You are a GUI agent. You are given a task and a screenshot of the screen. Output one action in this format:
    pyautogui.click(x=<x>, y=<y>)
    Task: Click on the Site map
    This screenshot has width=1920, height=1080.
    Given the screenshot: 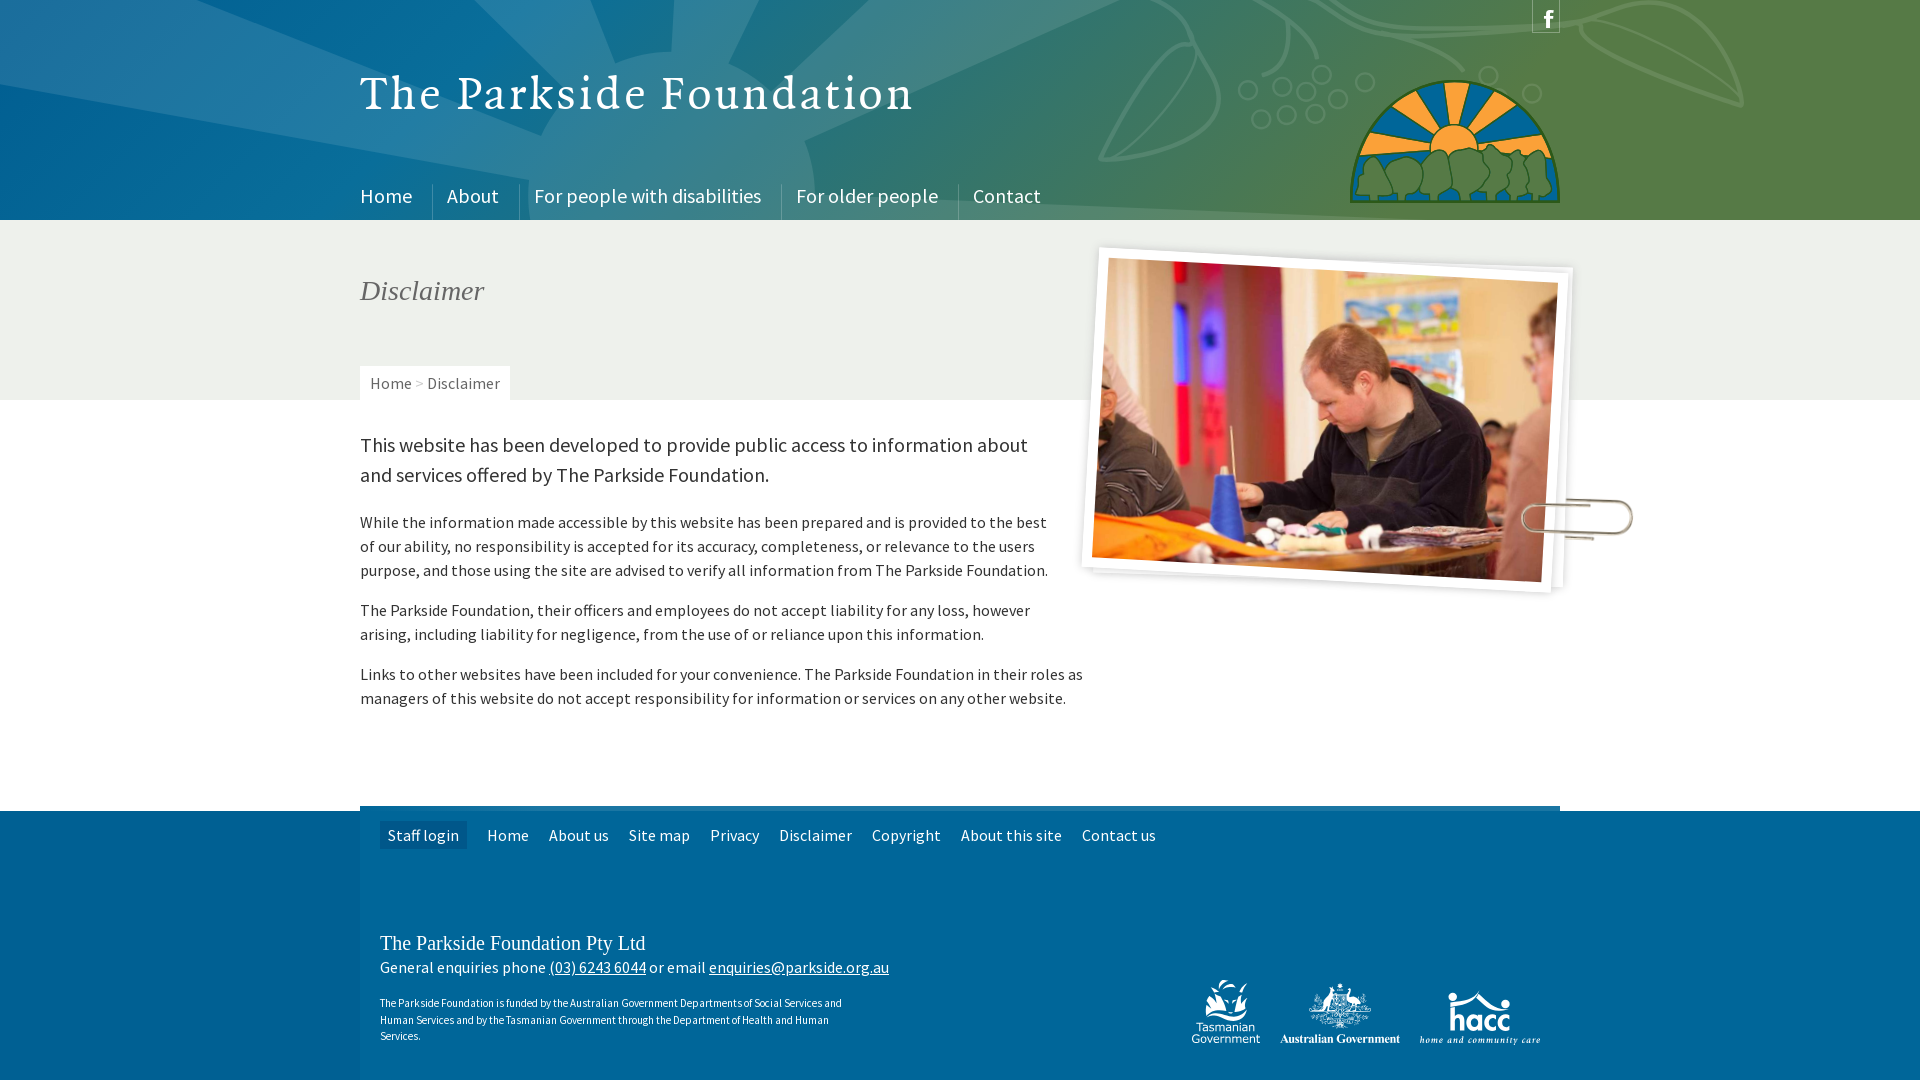 What is the action you would take?
    pyautogui.click(x=660, y=835)
    